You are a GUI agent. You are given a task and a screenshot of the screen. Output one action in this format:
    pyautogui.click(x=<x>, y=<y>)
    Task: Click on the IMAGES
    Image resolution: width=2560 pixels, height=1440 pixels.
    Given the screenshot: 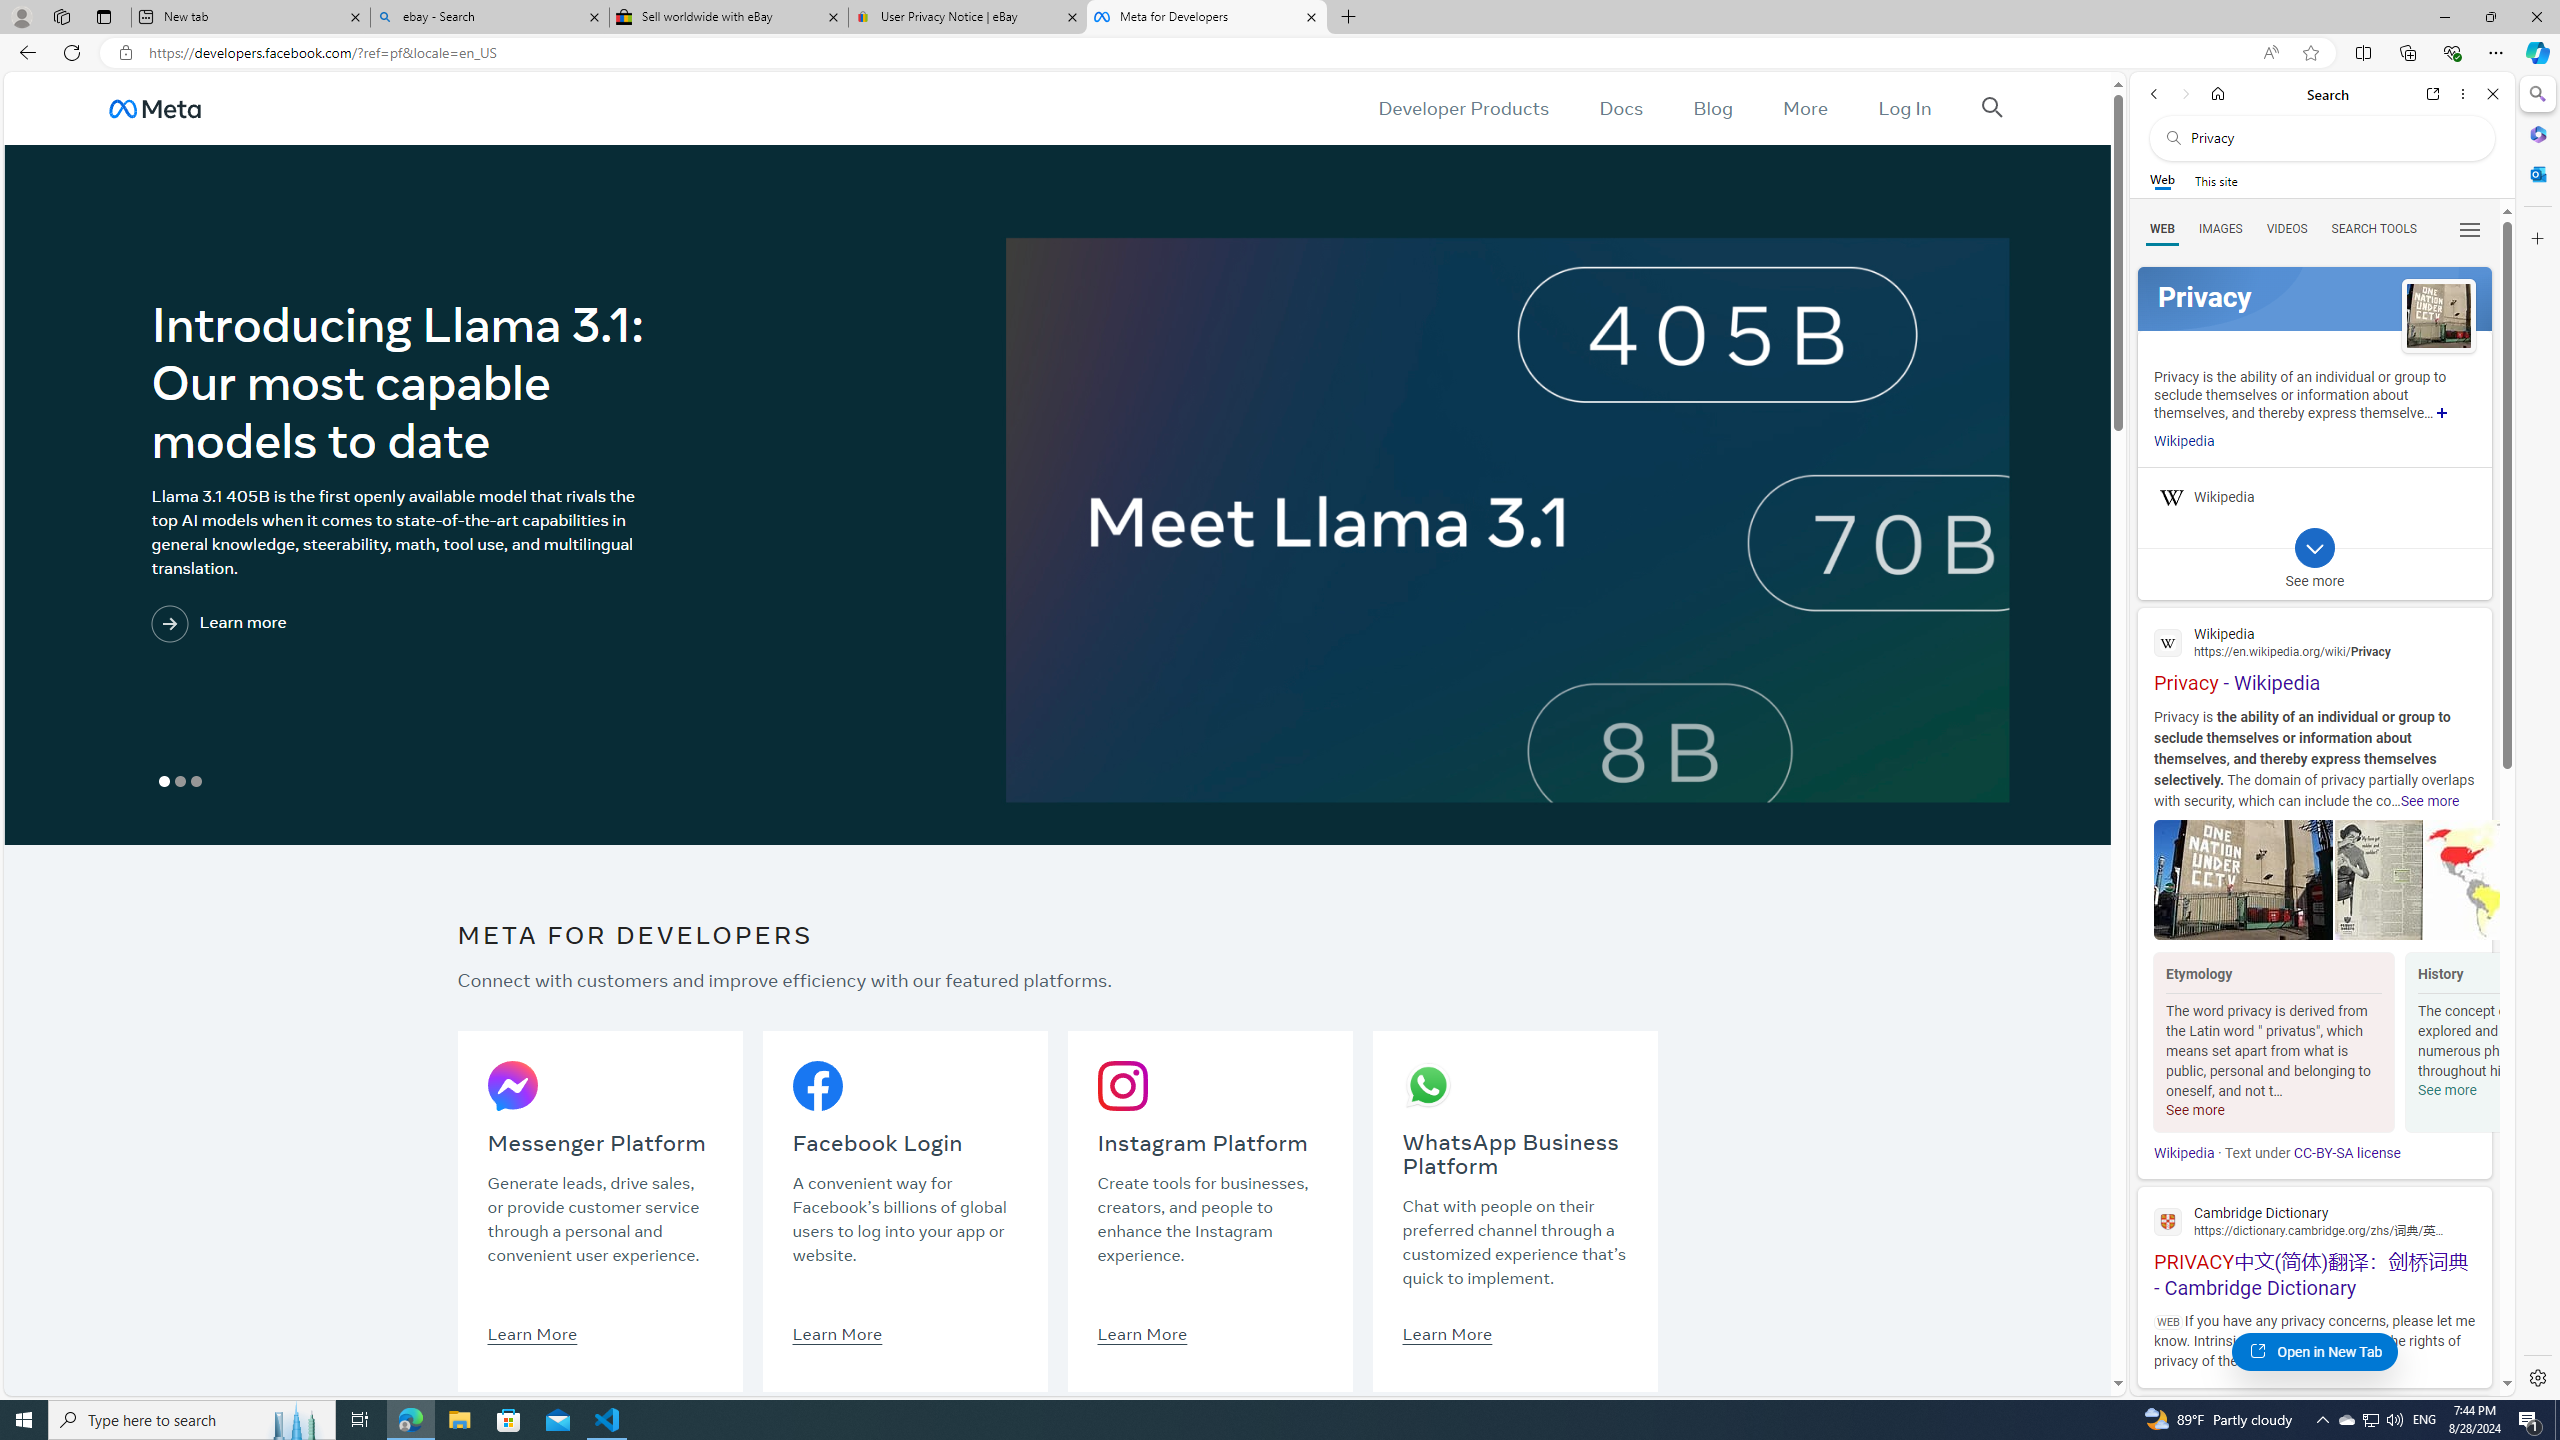 What is the action you would take?
    pyautogui.click(x=2220, y=229)
    